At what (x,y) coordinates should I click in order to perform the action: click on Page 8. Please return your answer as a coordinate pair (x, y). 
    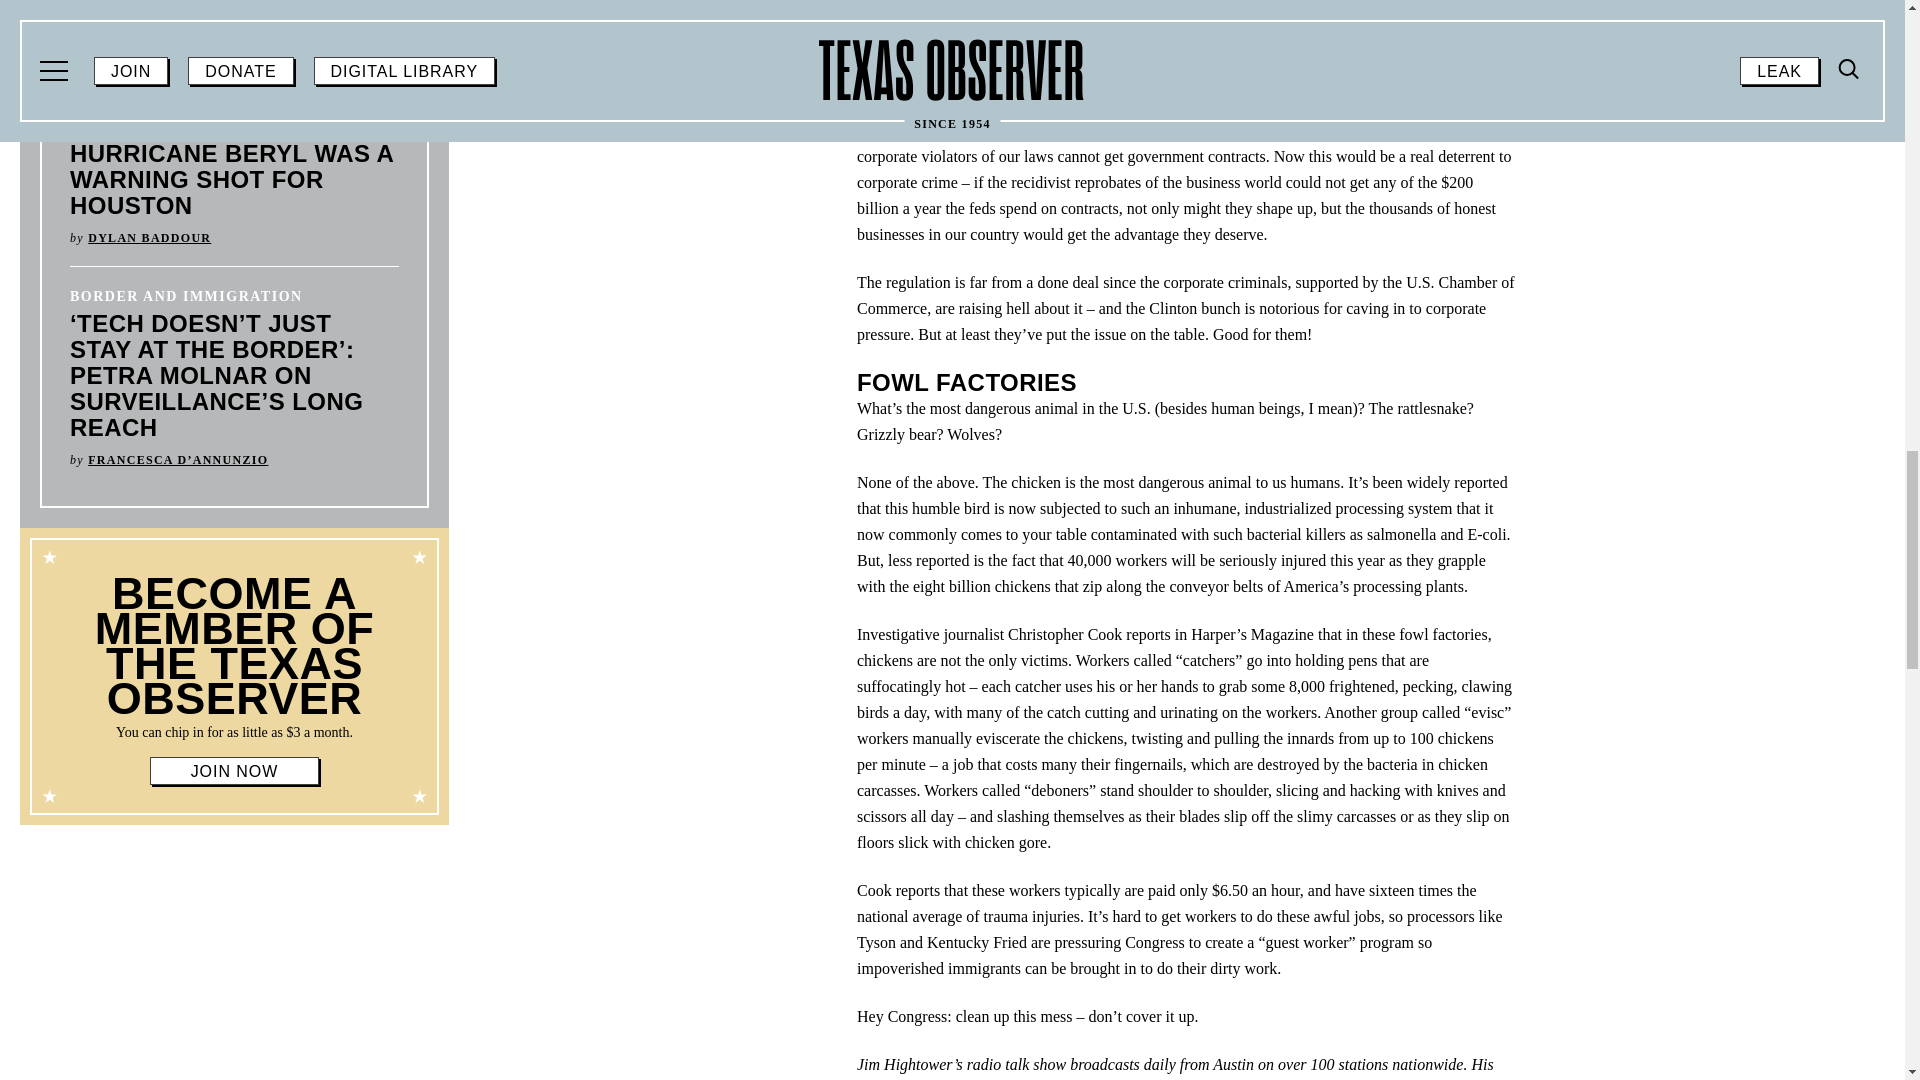
    Looking at the image, I should click on (234, 658).